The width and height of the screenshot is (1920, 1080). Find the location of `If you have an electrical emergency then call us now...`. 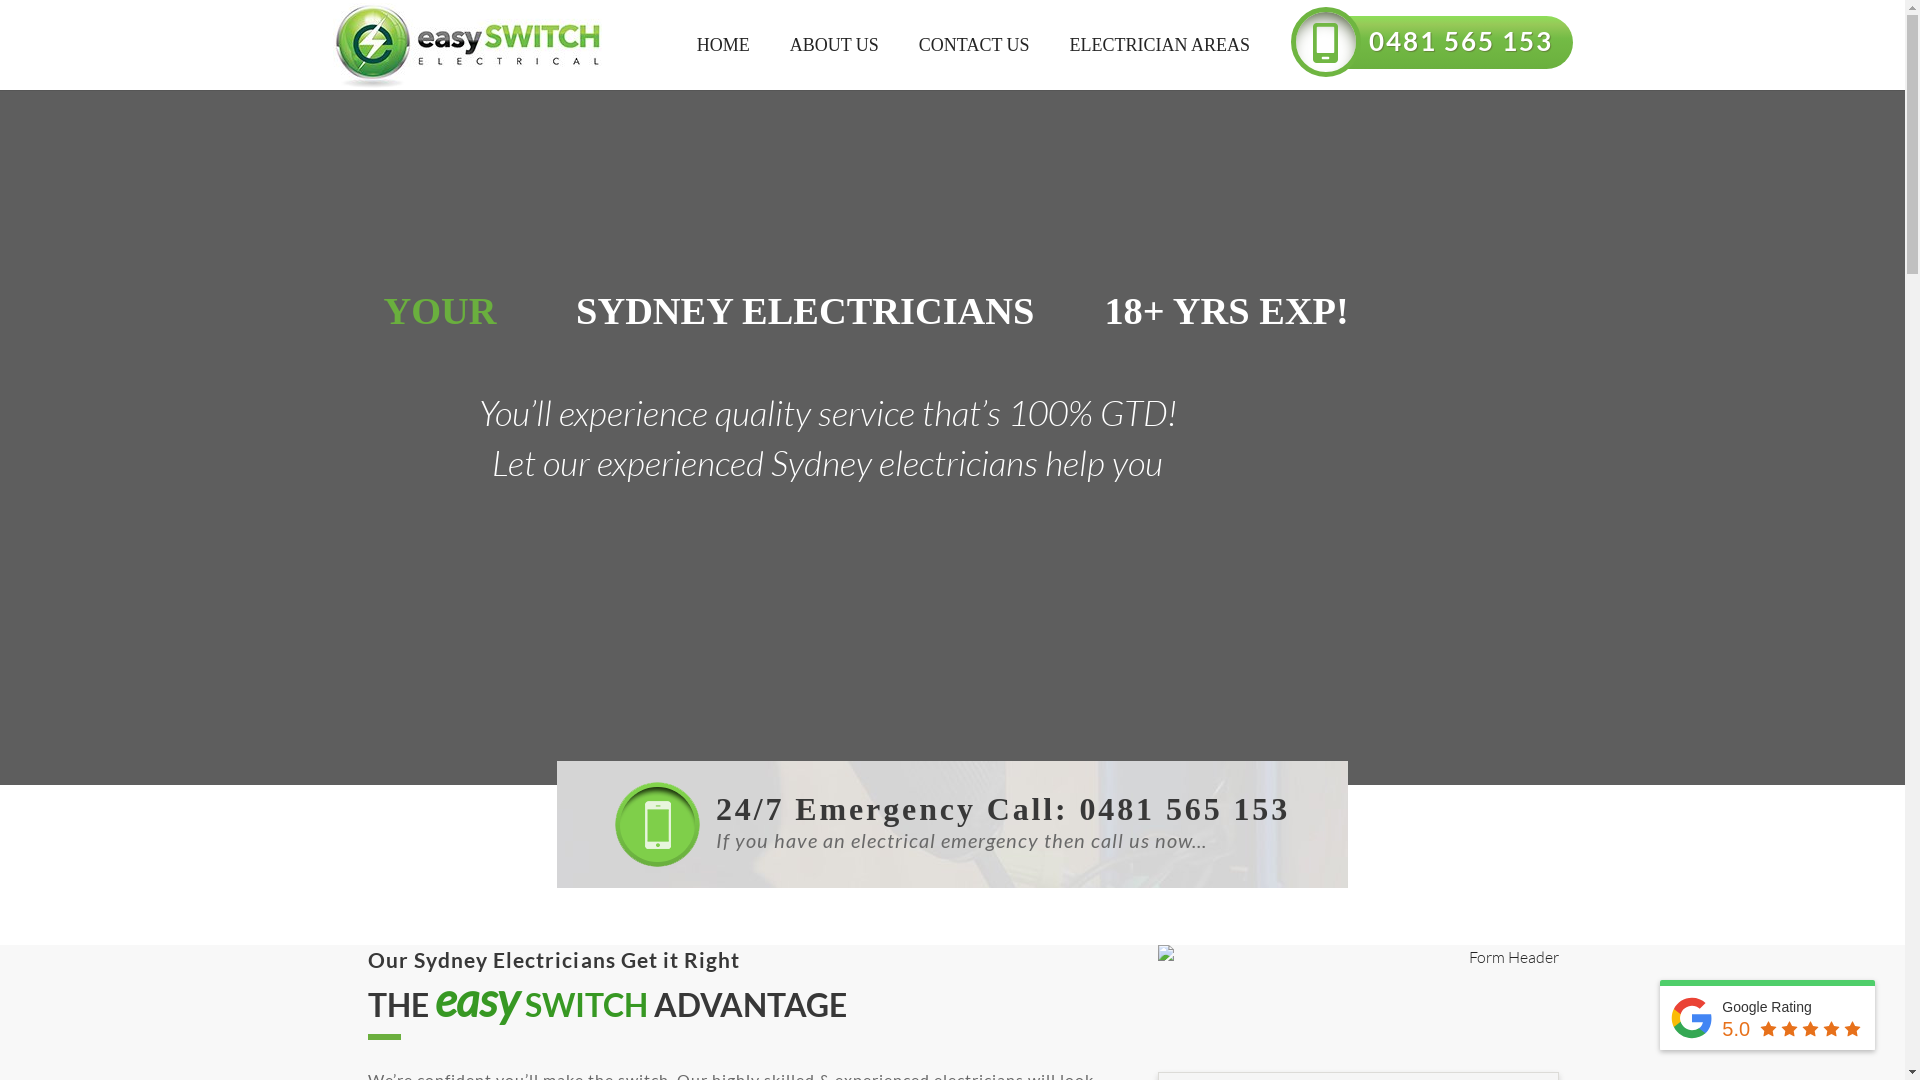

If you have an electrical emergency then call us now... is located at coordinates (952, 852).